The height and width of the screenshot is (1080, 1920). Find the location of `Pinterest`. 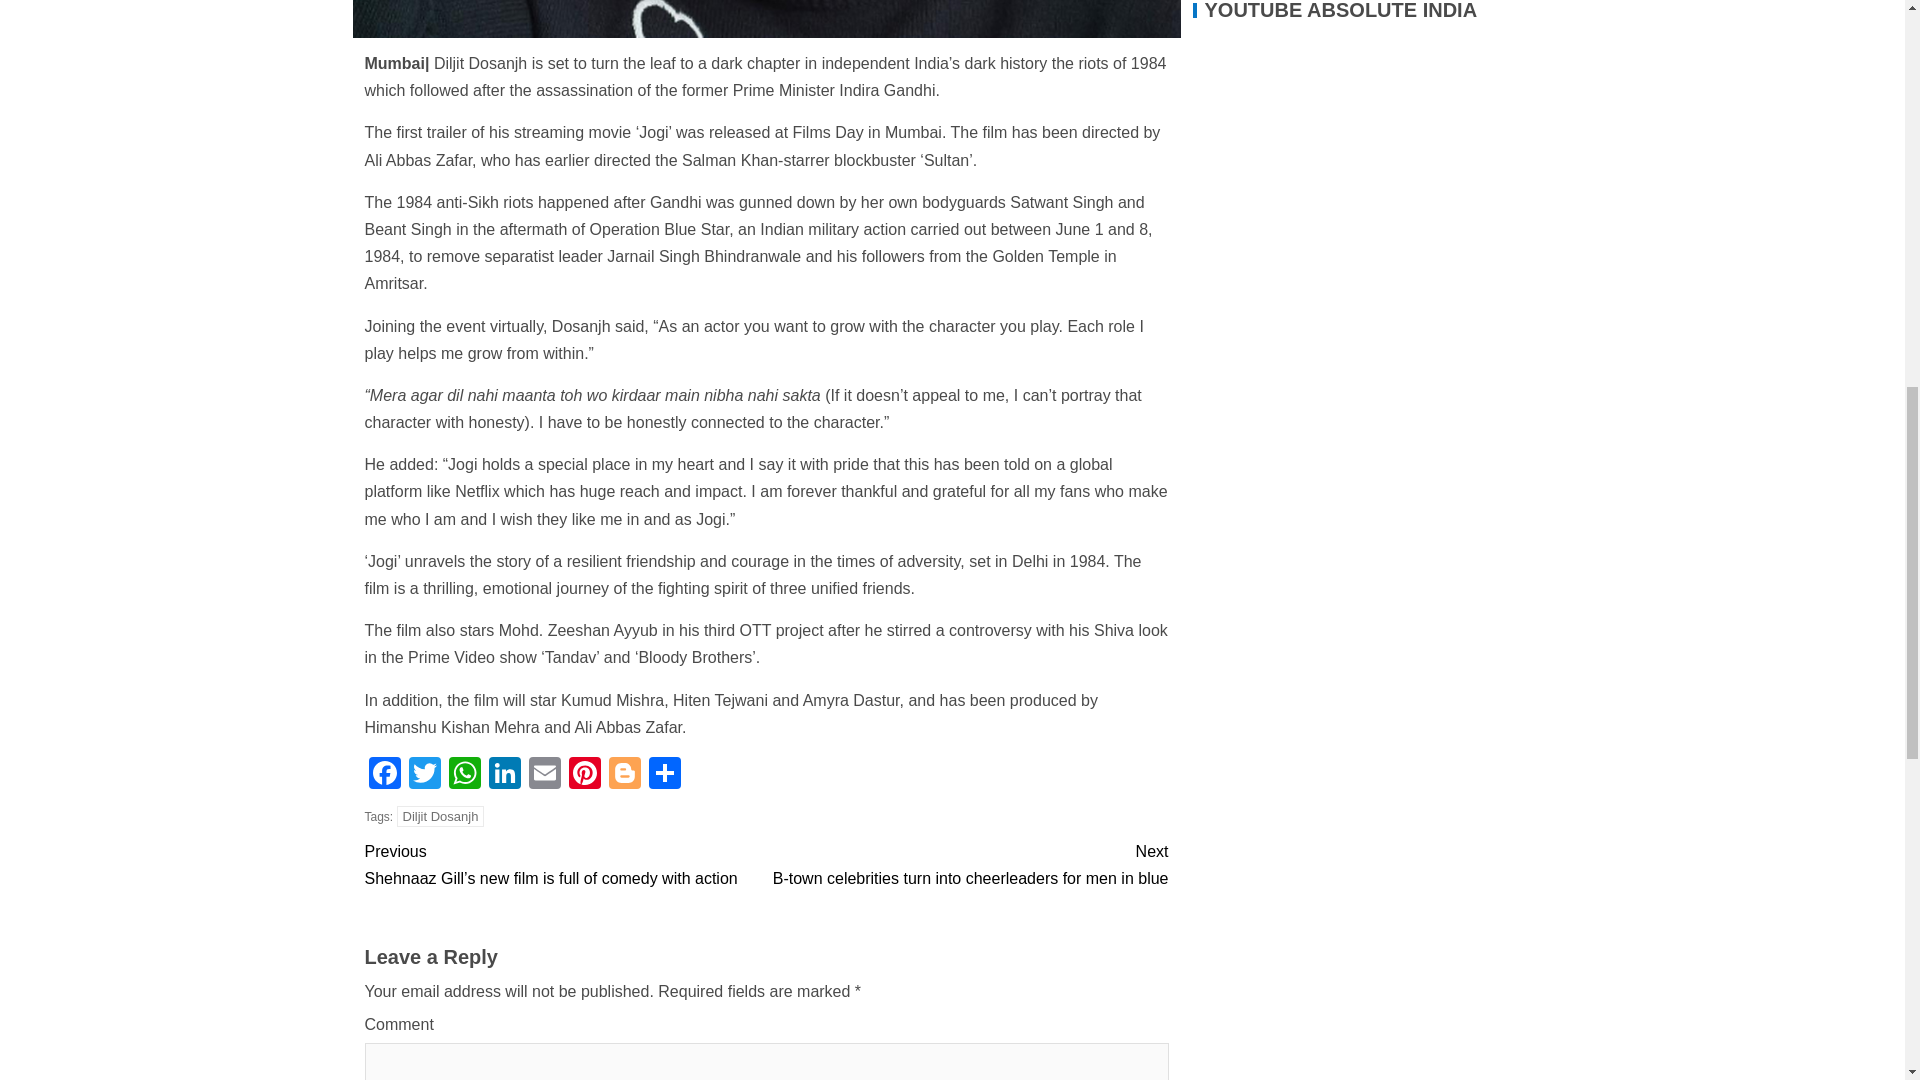

Pinterest is located at coordinates (584, 775).